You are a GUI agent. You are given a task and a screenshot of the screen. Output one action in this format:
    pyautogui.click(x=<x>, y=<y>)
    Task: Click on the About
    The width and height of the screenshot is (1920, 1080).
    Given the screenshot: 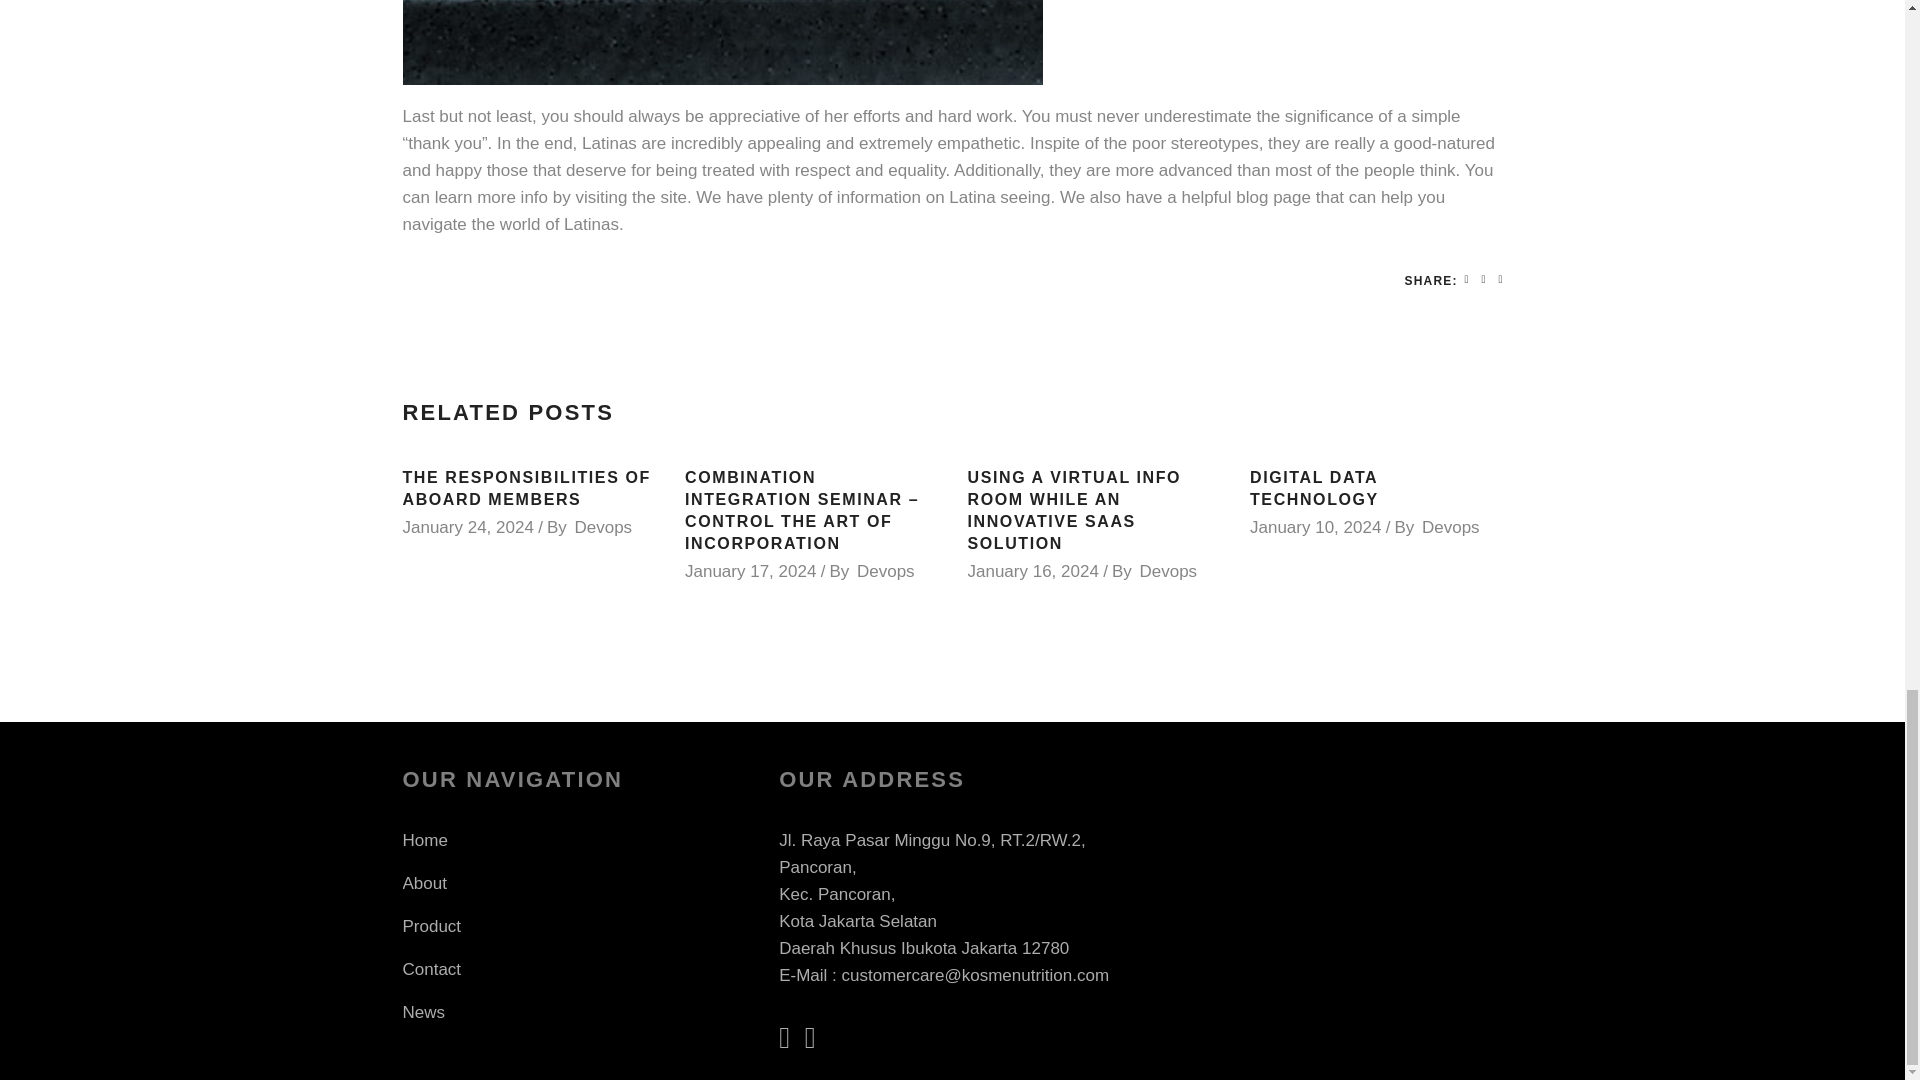 What is the action you would take?
    pyautogui.click(x=423, y=883)
    